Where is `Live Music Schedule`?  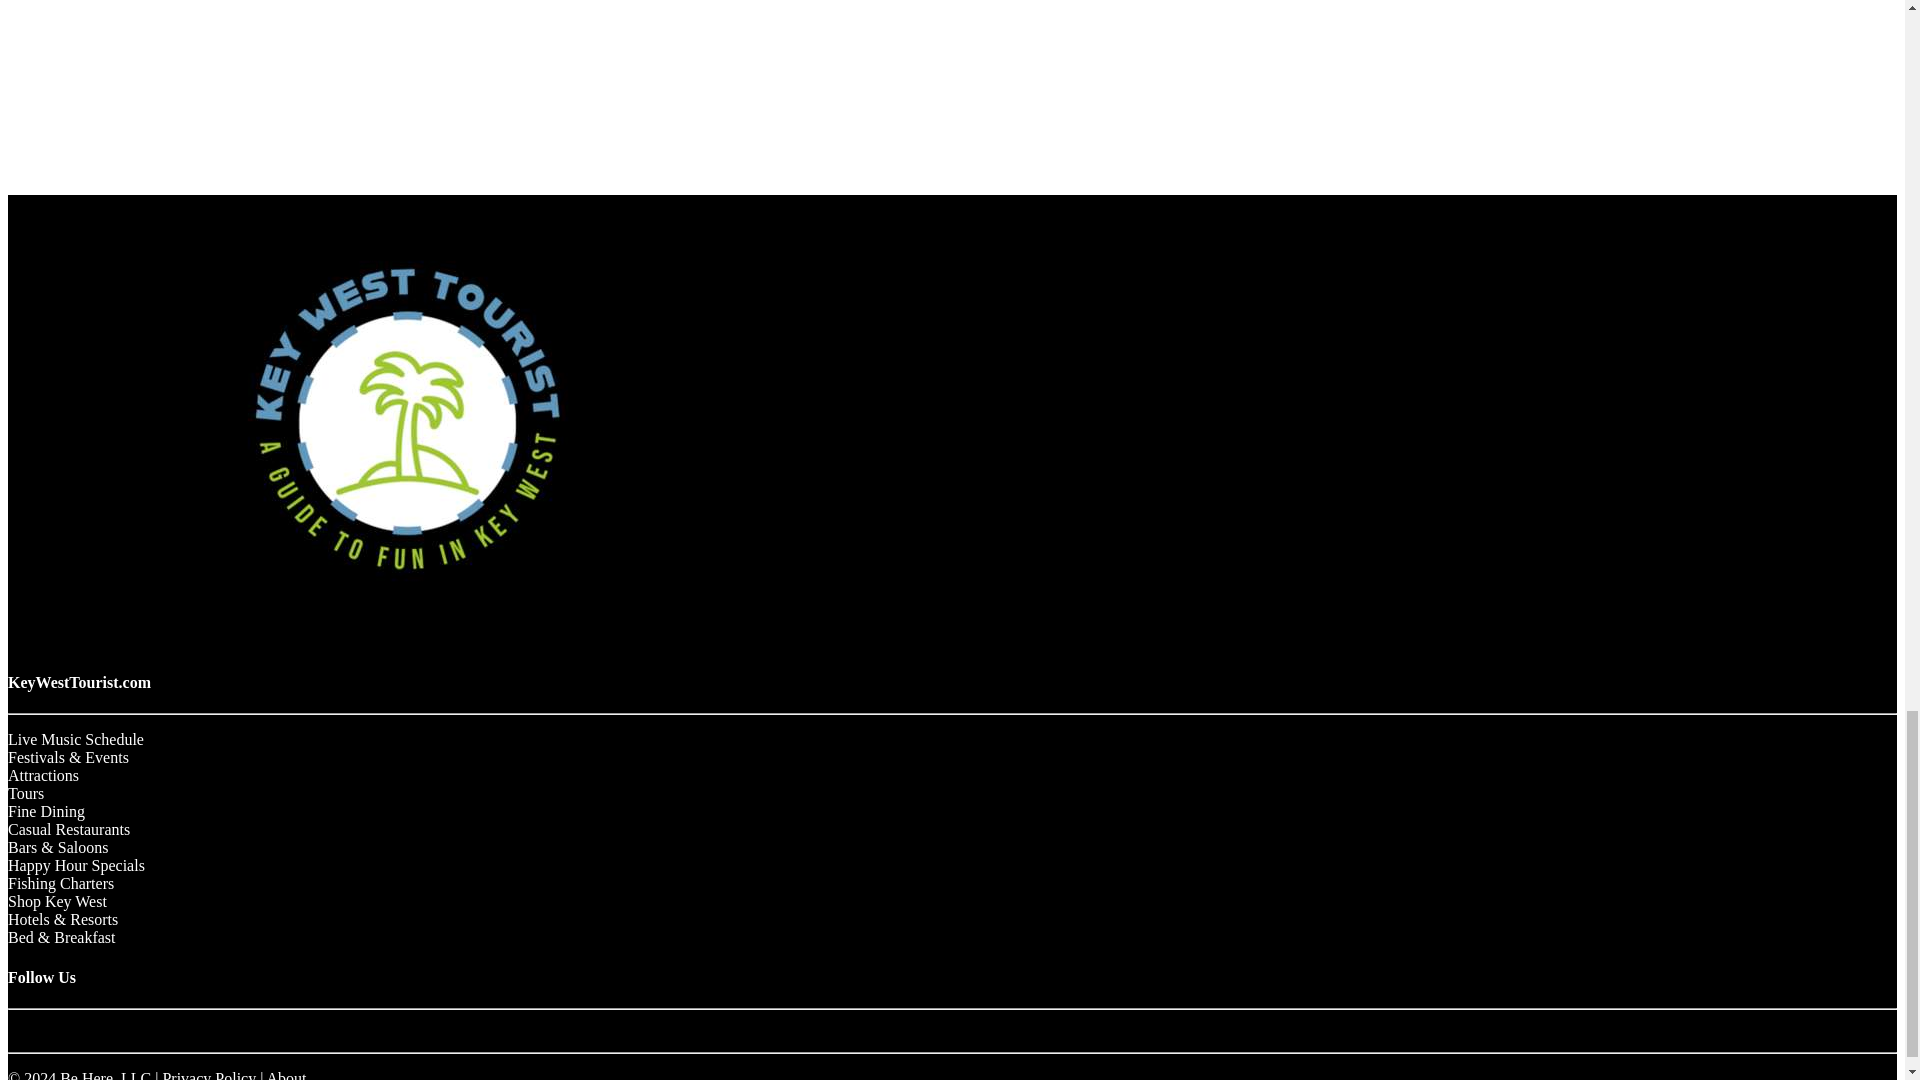
Live Music Schedule is located at coordinates (76, 740).